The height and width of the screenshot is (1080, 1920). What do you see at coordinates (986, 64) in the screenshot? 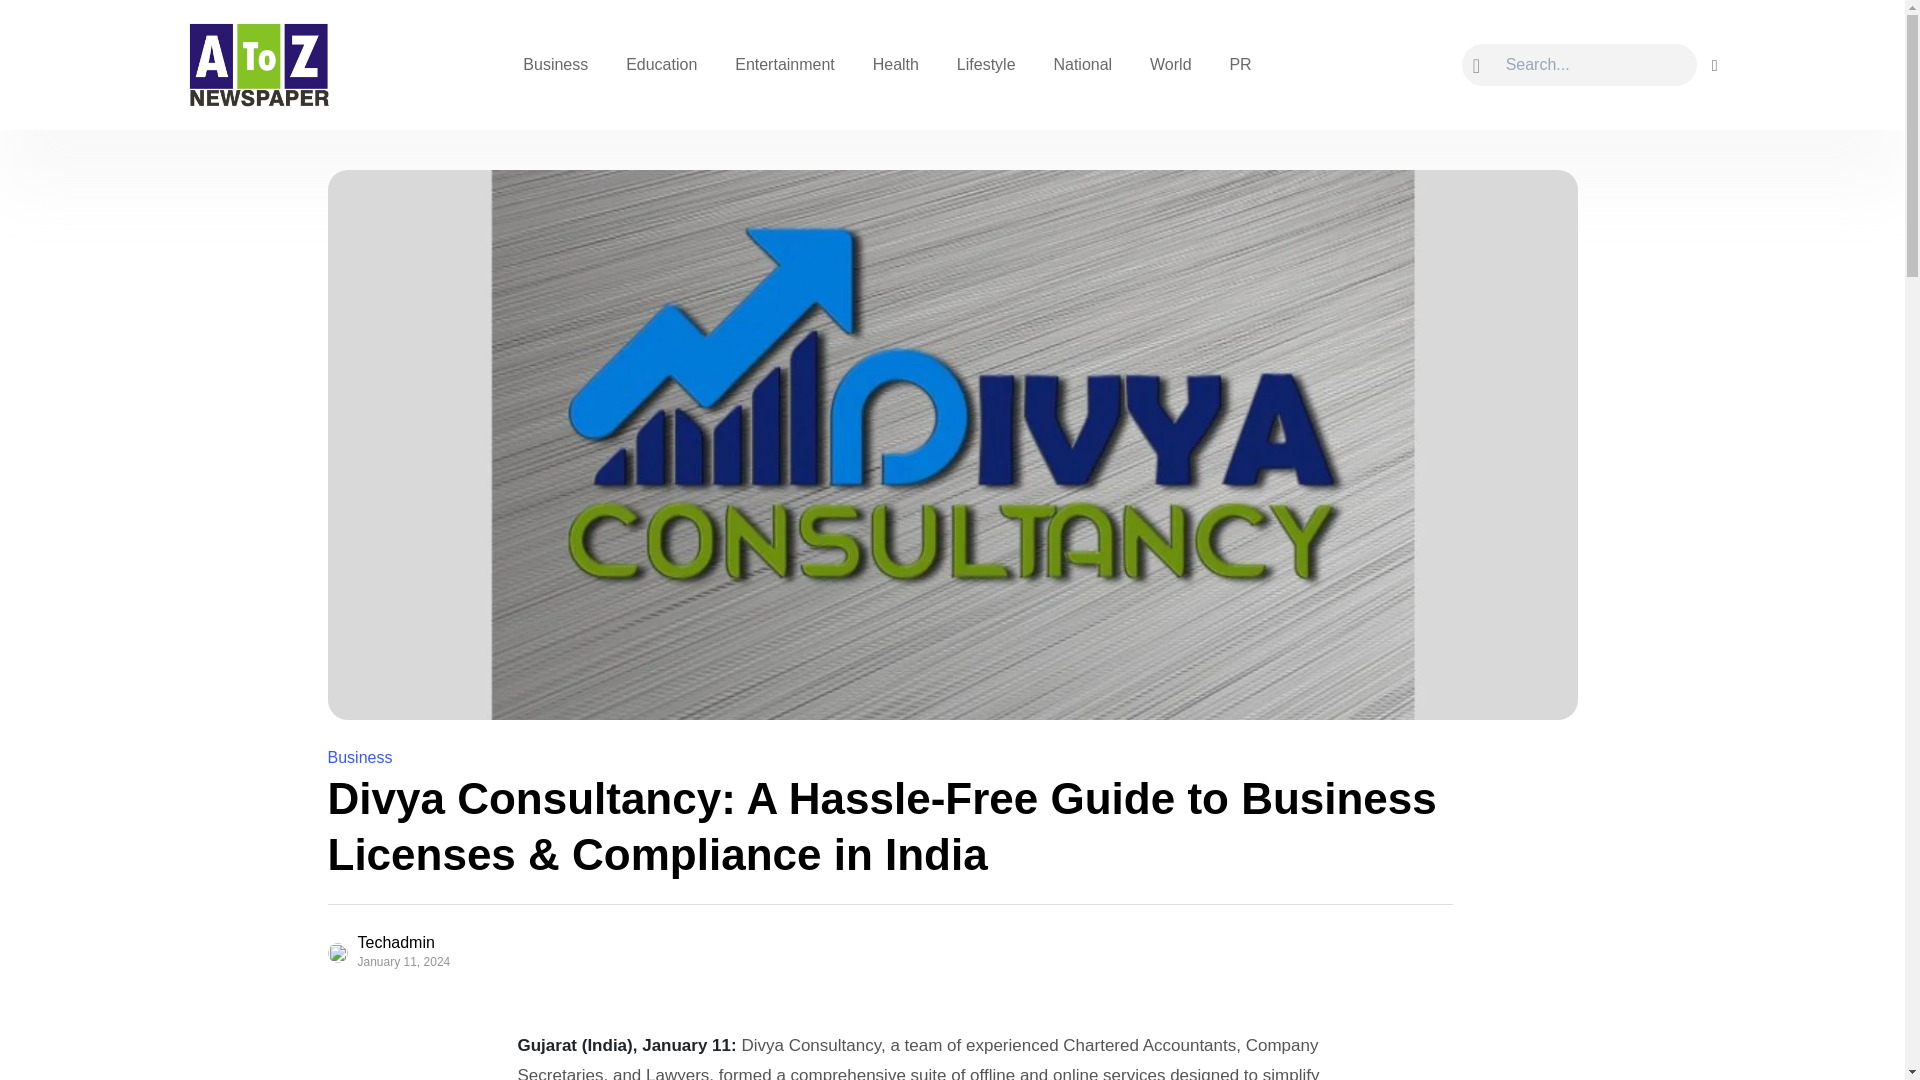
I see `Lifestyle` at bounding box center [986, 64].